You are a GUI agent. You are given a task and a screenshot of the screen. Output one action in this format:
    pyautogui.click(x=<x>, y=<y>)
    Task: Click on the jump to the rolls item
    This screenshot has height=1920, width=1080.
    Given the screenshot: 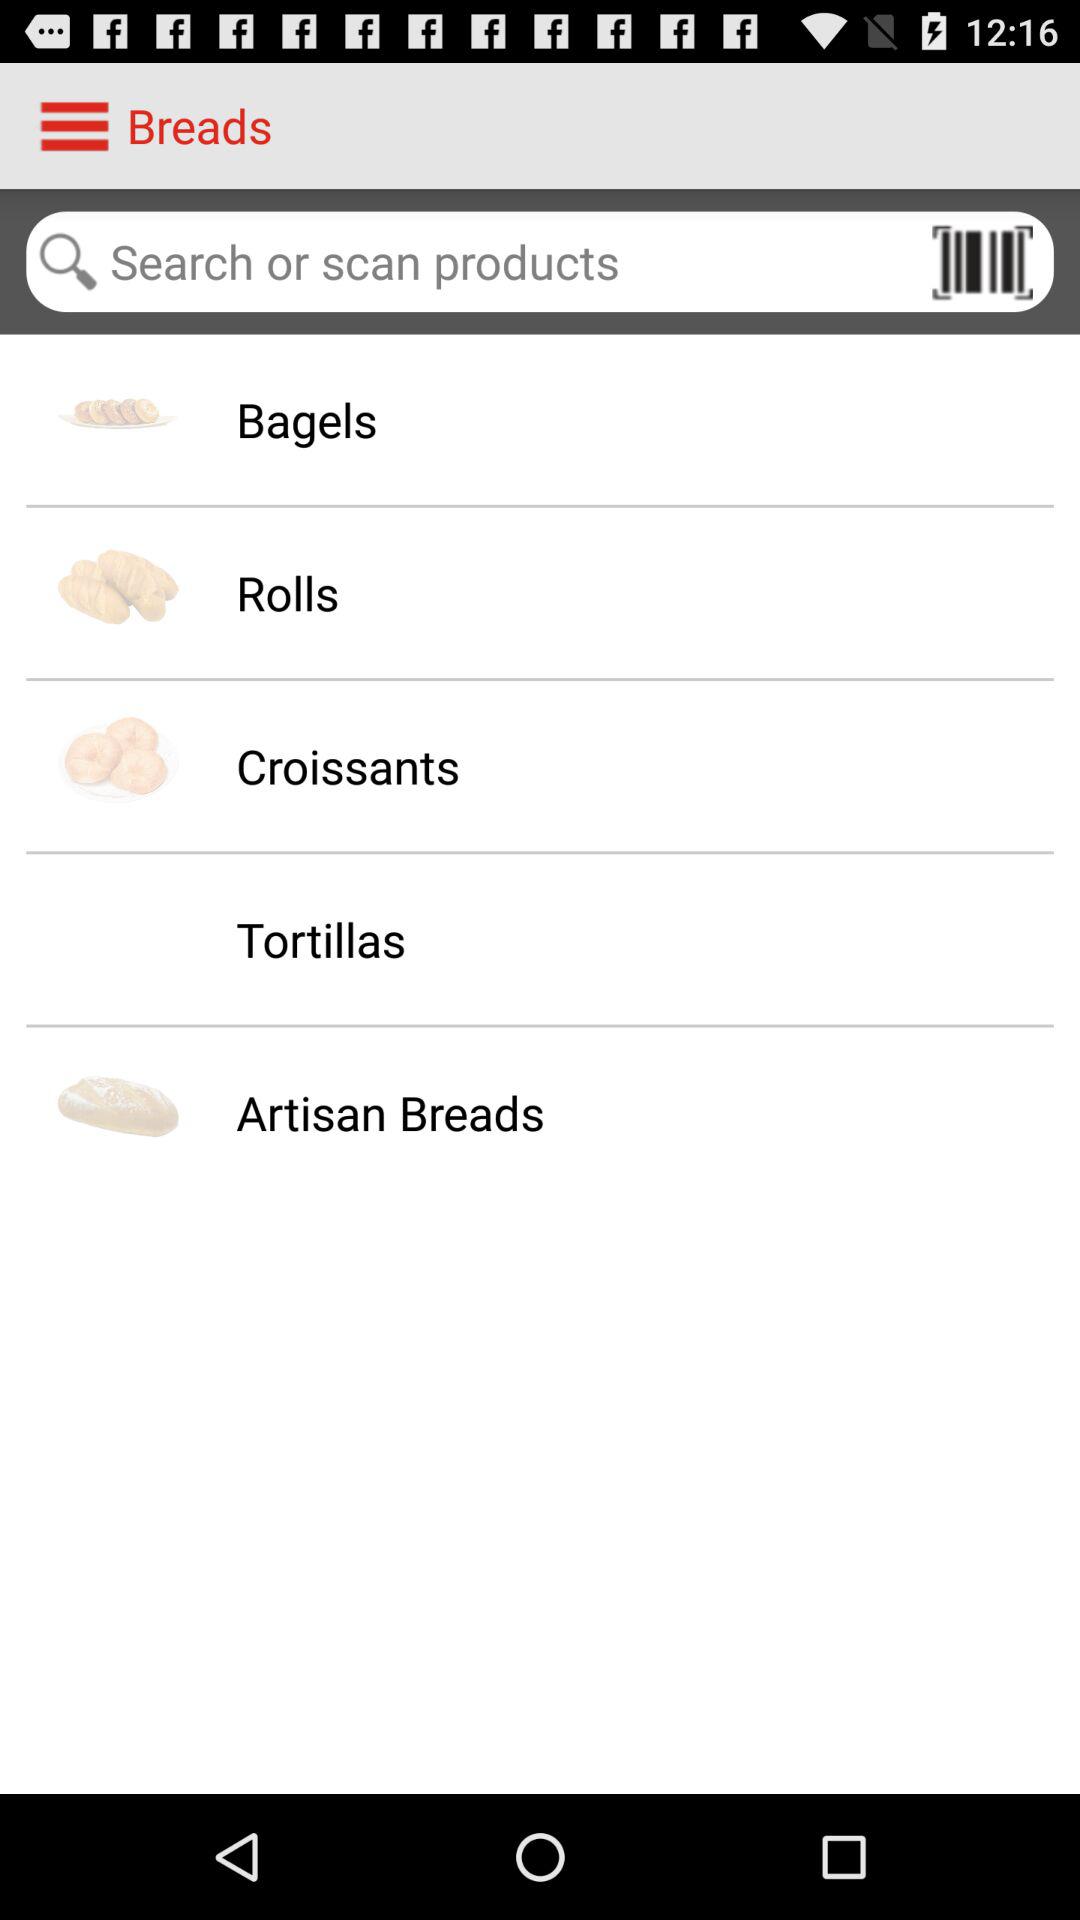 What is the action you would take?
    pyautogui.click(x=287, y=592)
    